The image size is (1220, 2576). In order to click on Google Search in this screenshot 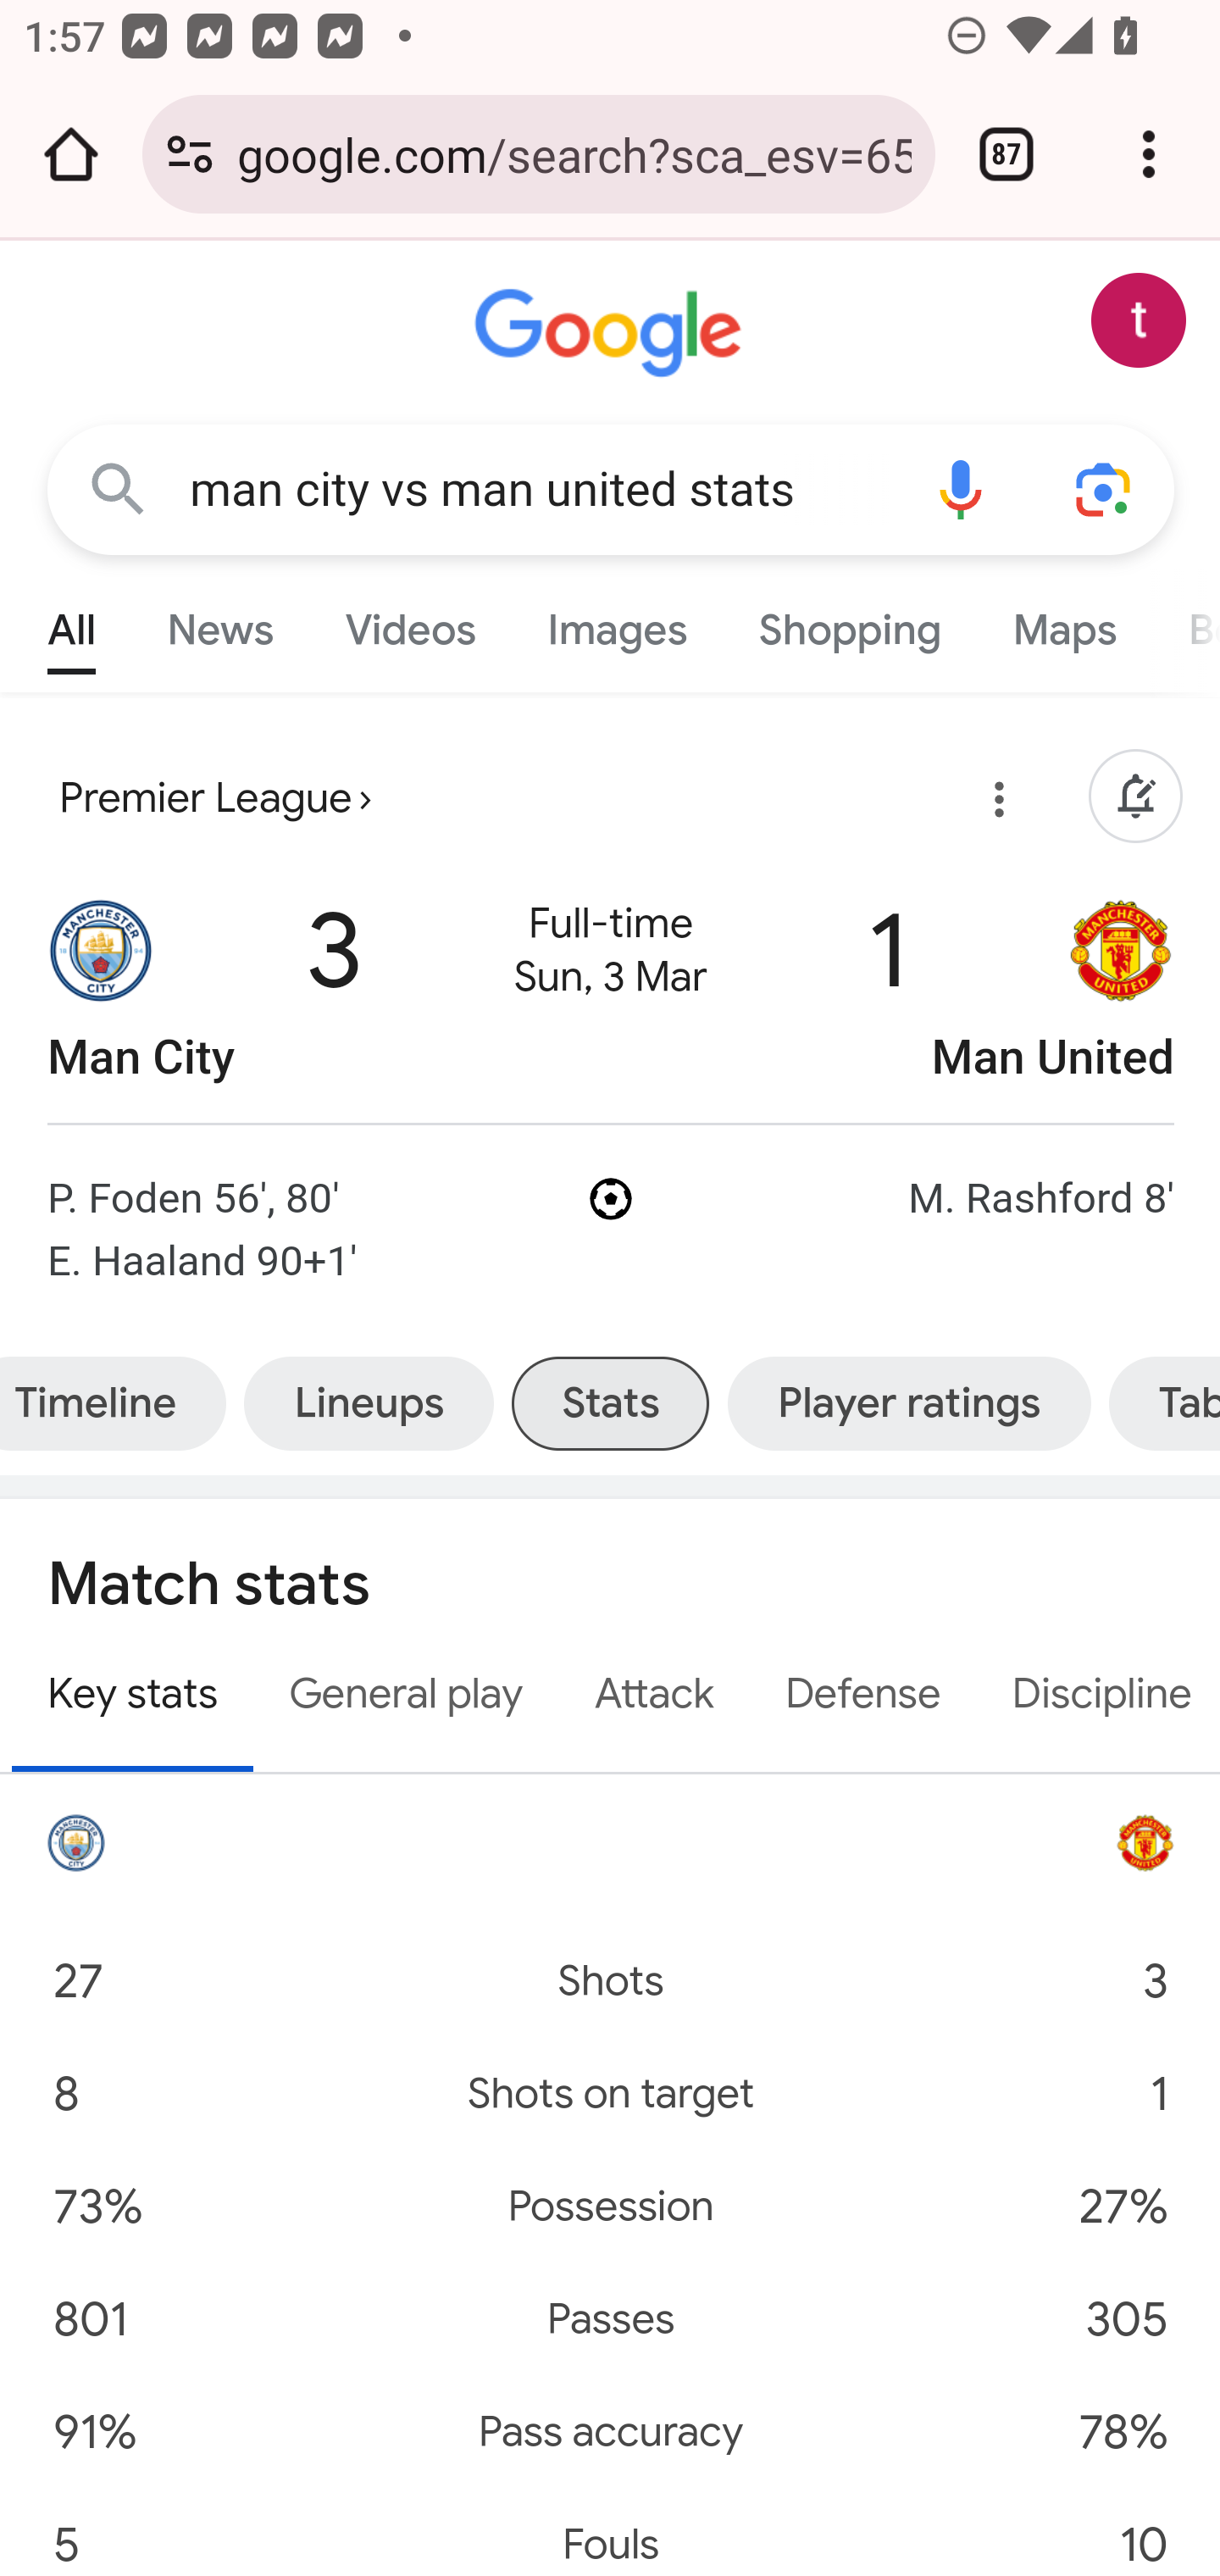, I will do `click(119, 488)`.